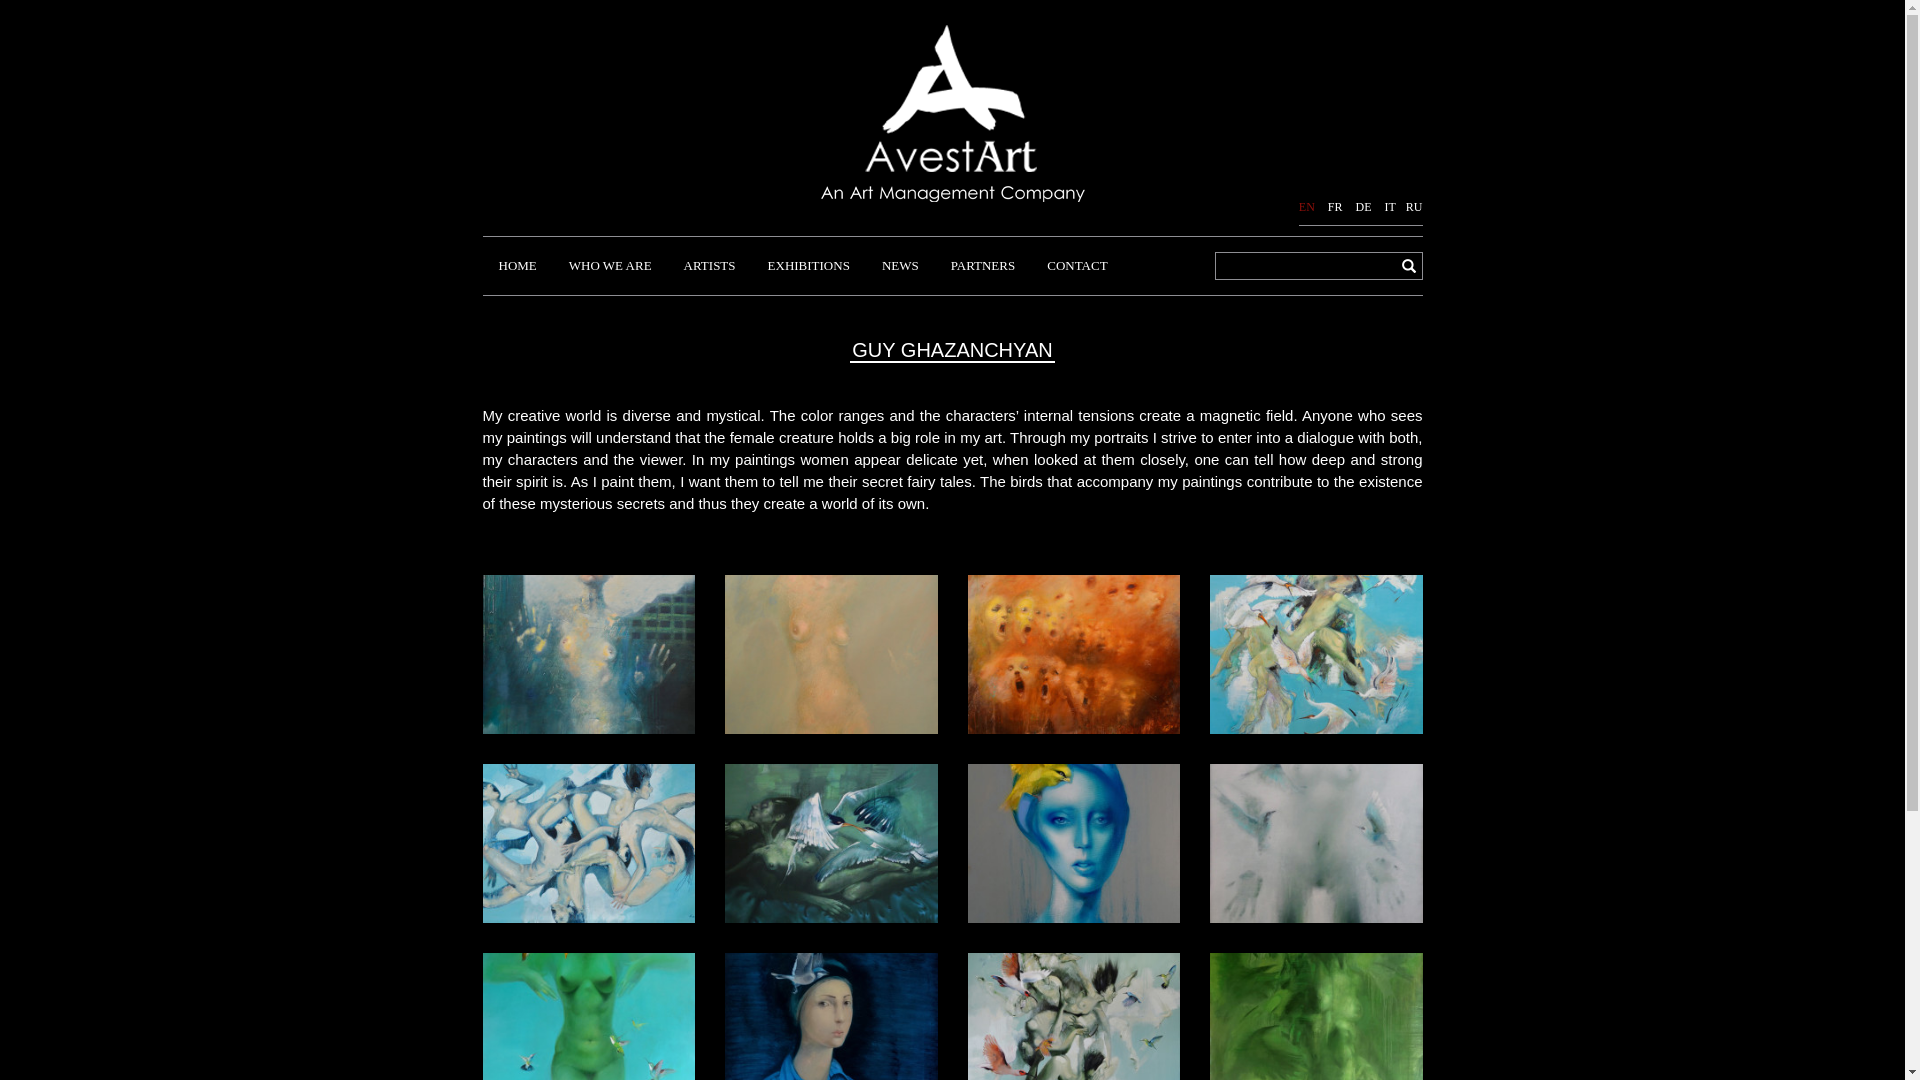 This screenshot has width=1920, height=1080. I want to click on Impulse | 2015 | 90 x 60 cm | Oil on Canvas, so click(832, 652).